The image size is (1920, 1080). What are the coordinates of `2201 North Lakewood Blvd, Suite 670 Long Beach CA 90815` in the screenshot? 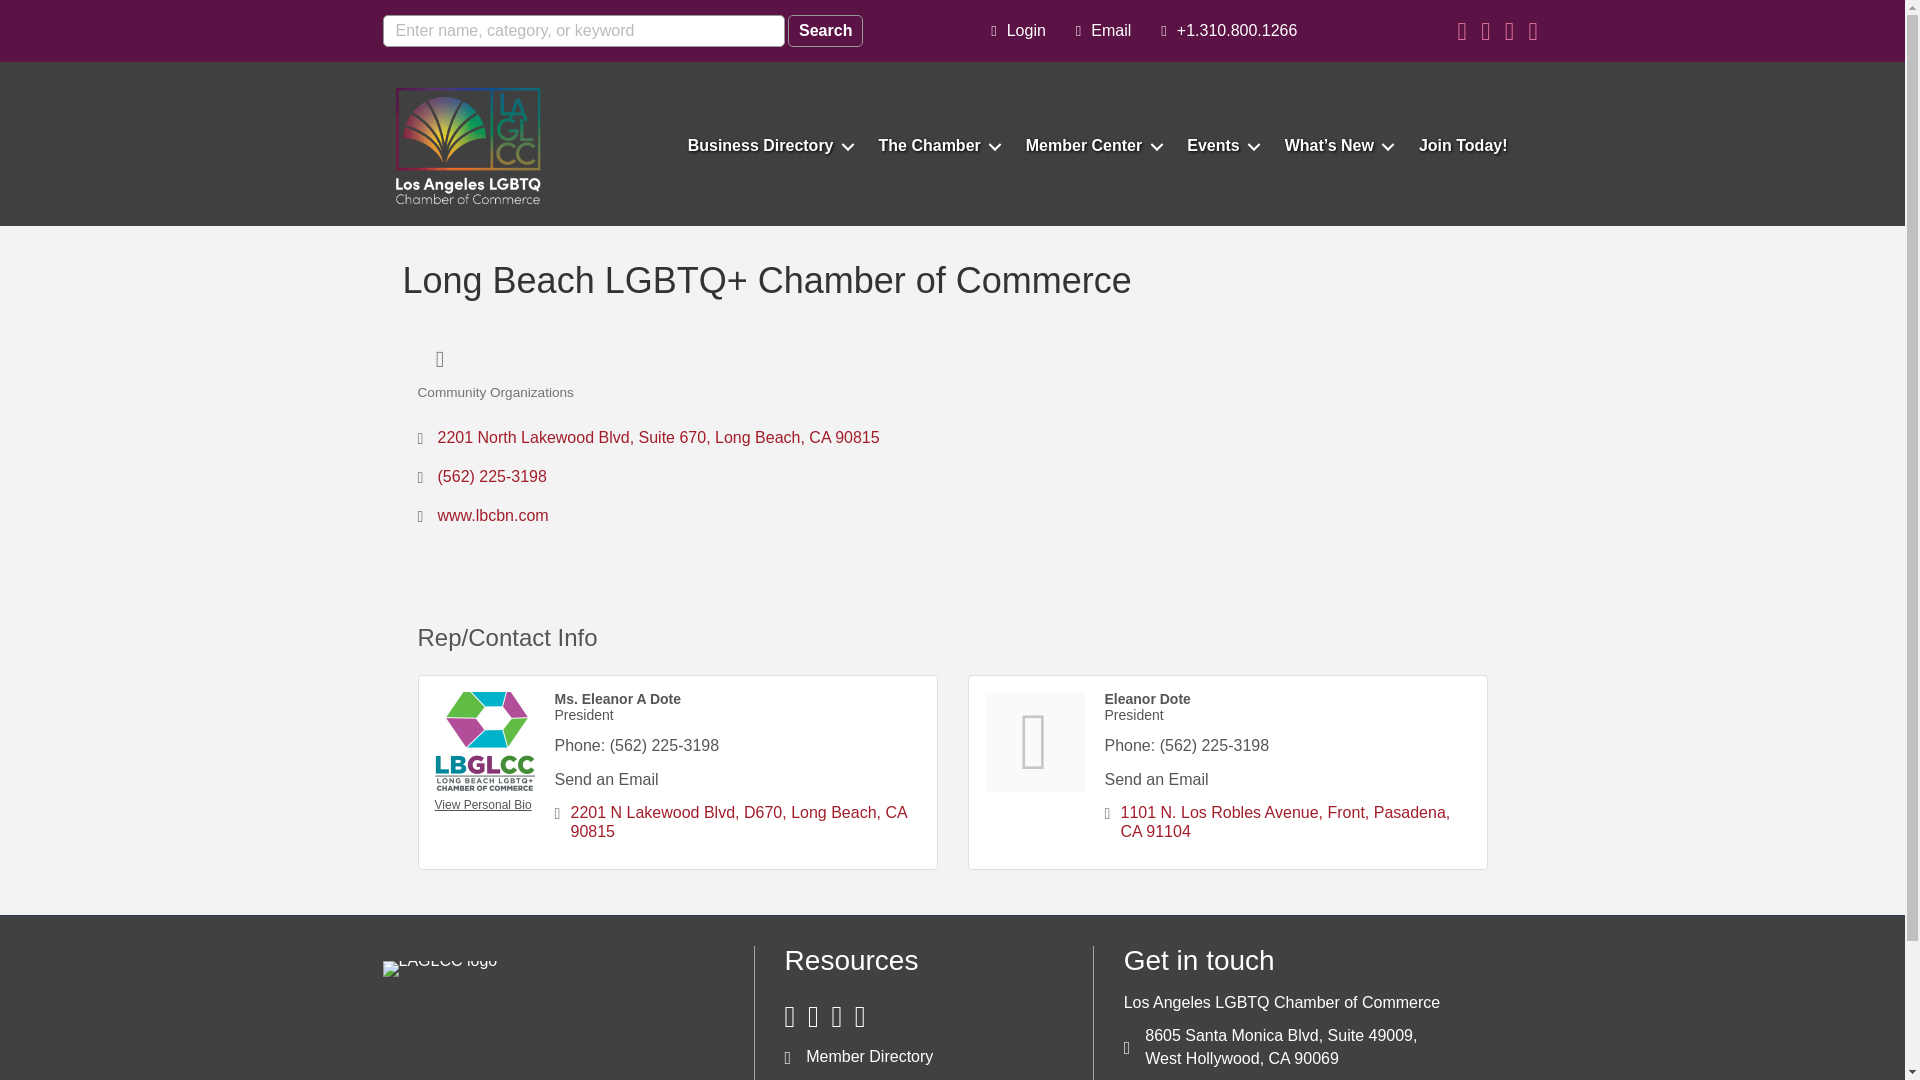 It's located at (658, 437).